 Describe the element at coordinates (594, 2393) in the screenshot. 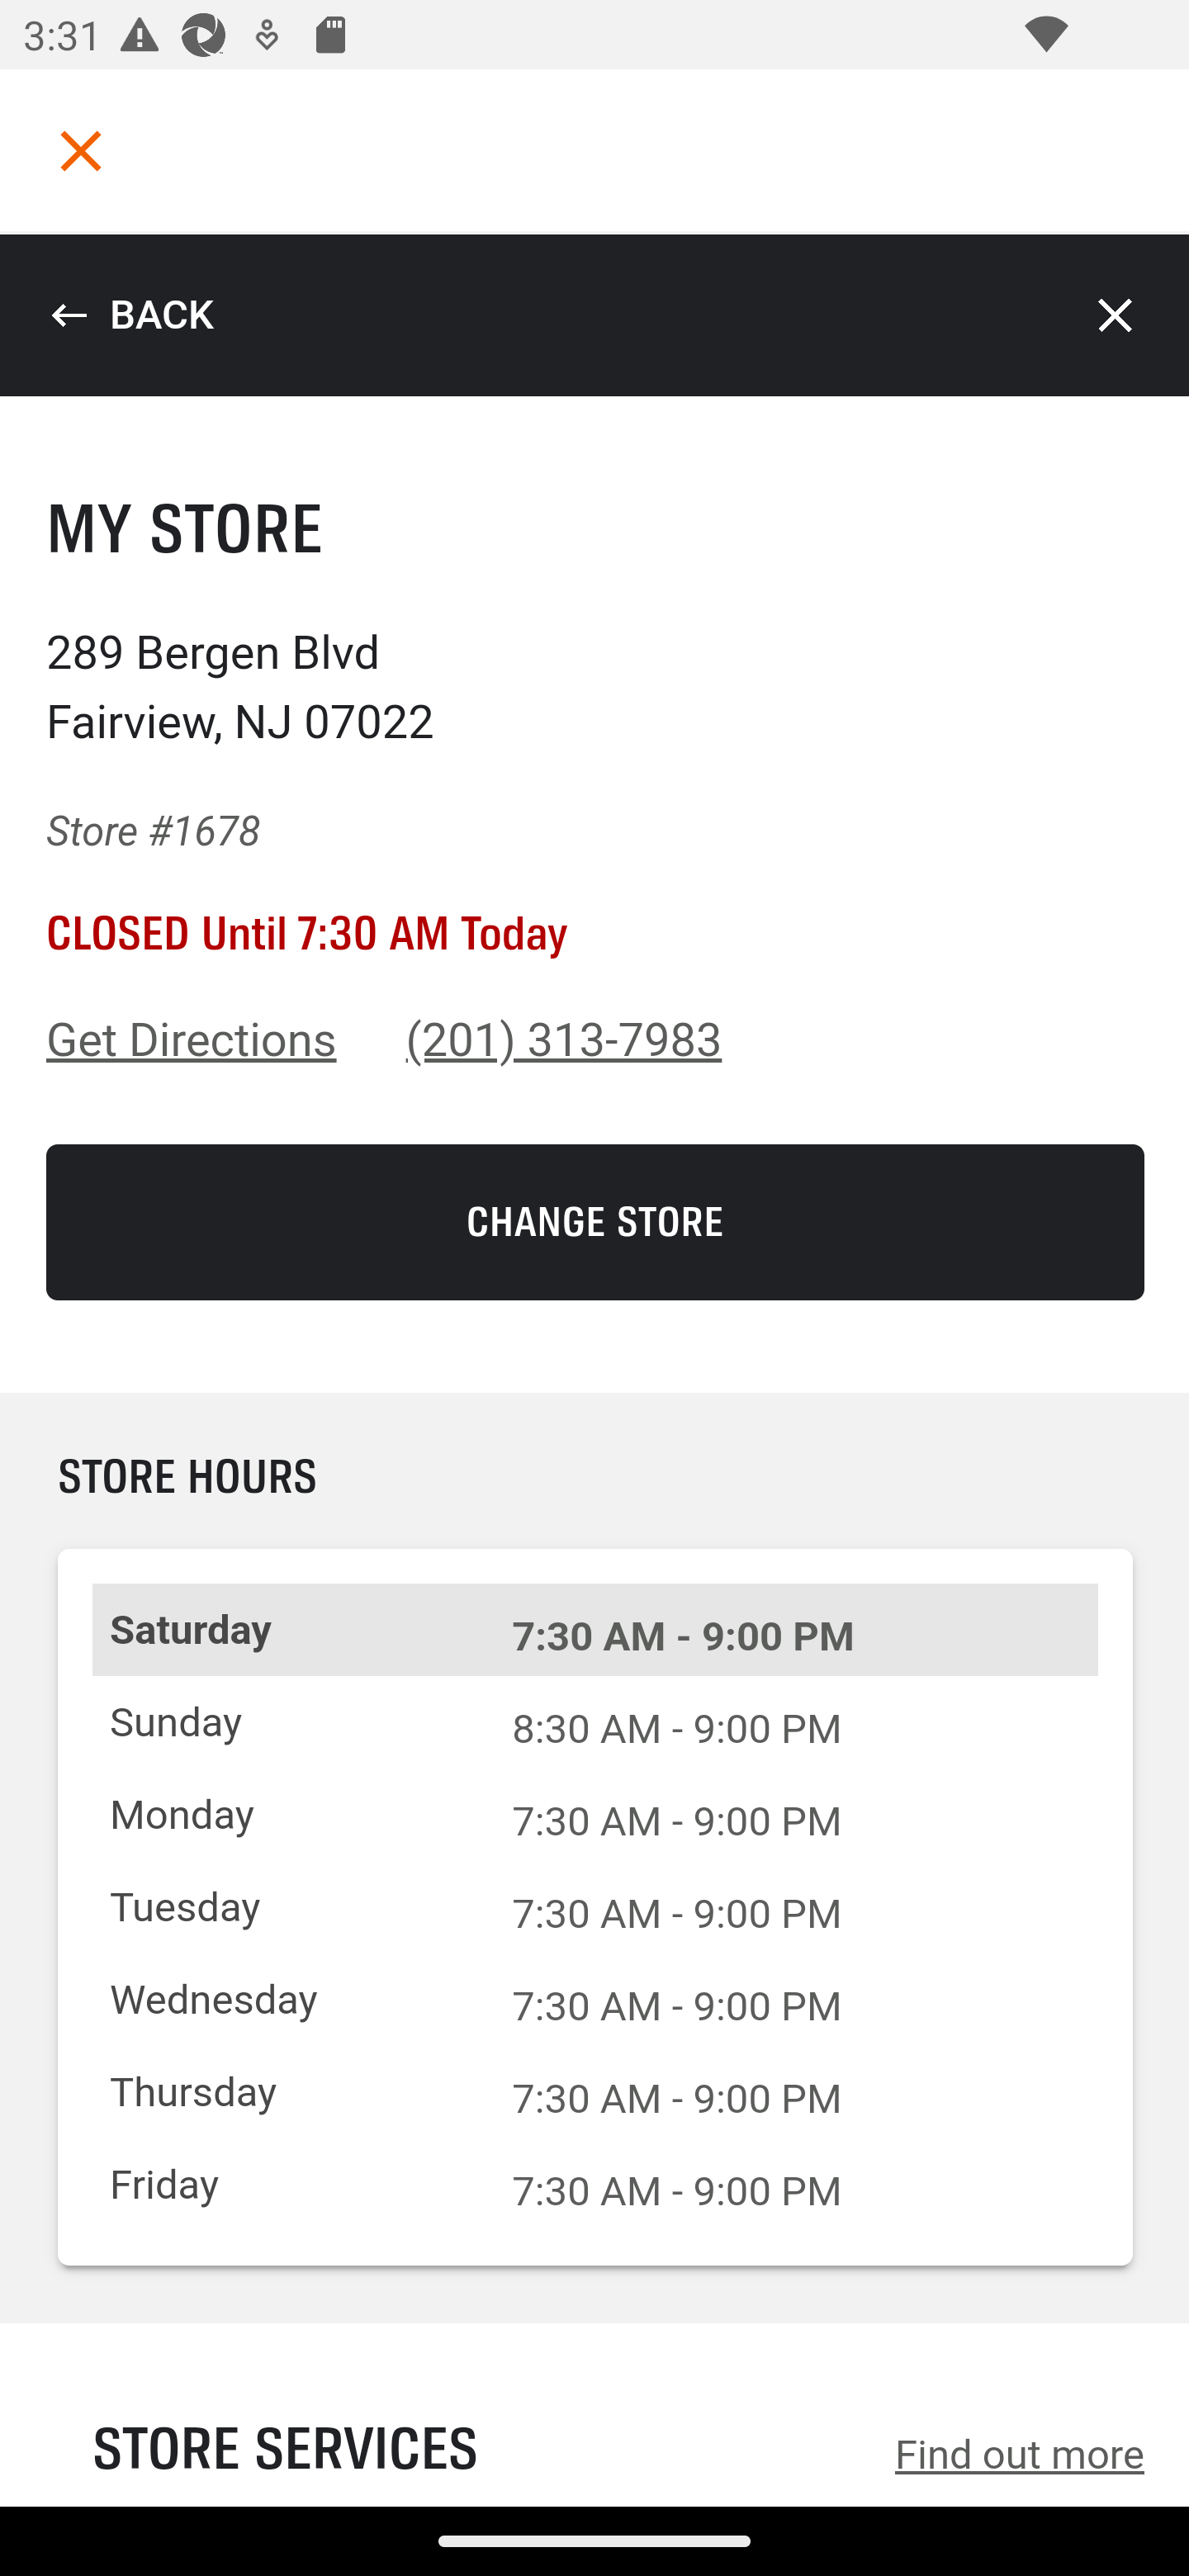

I see `Close icon Get the AutoZone App OPEN` at that location.